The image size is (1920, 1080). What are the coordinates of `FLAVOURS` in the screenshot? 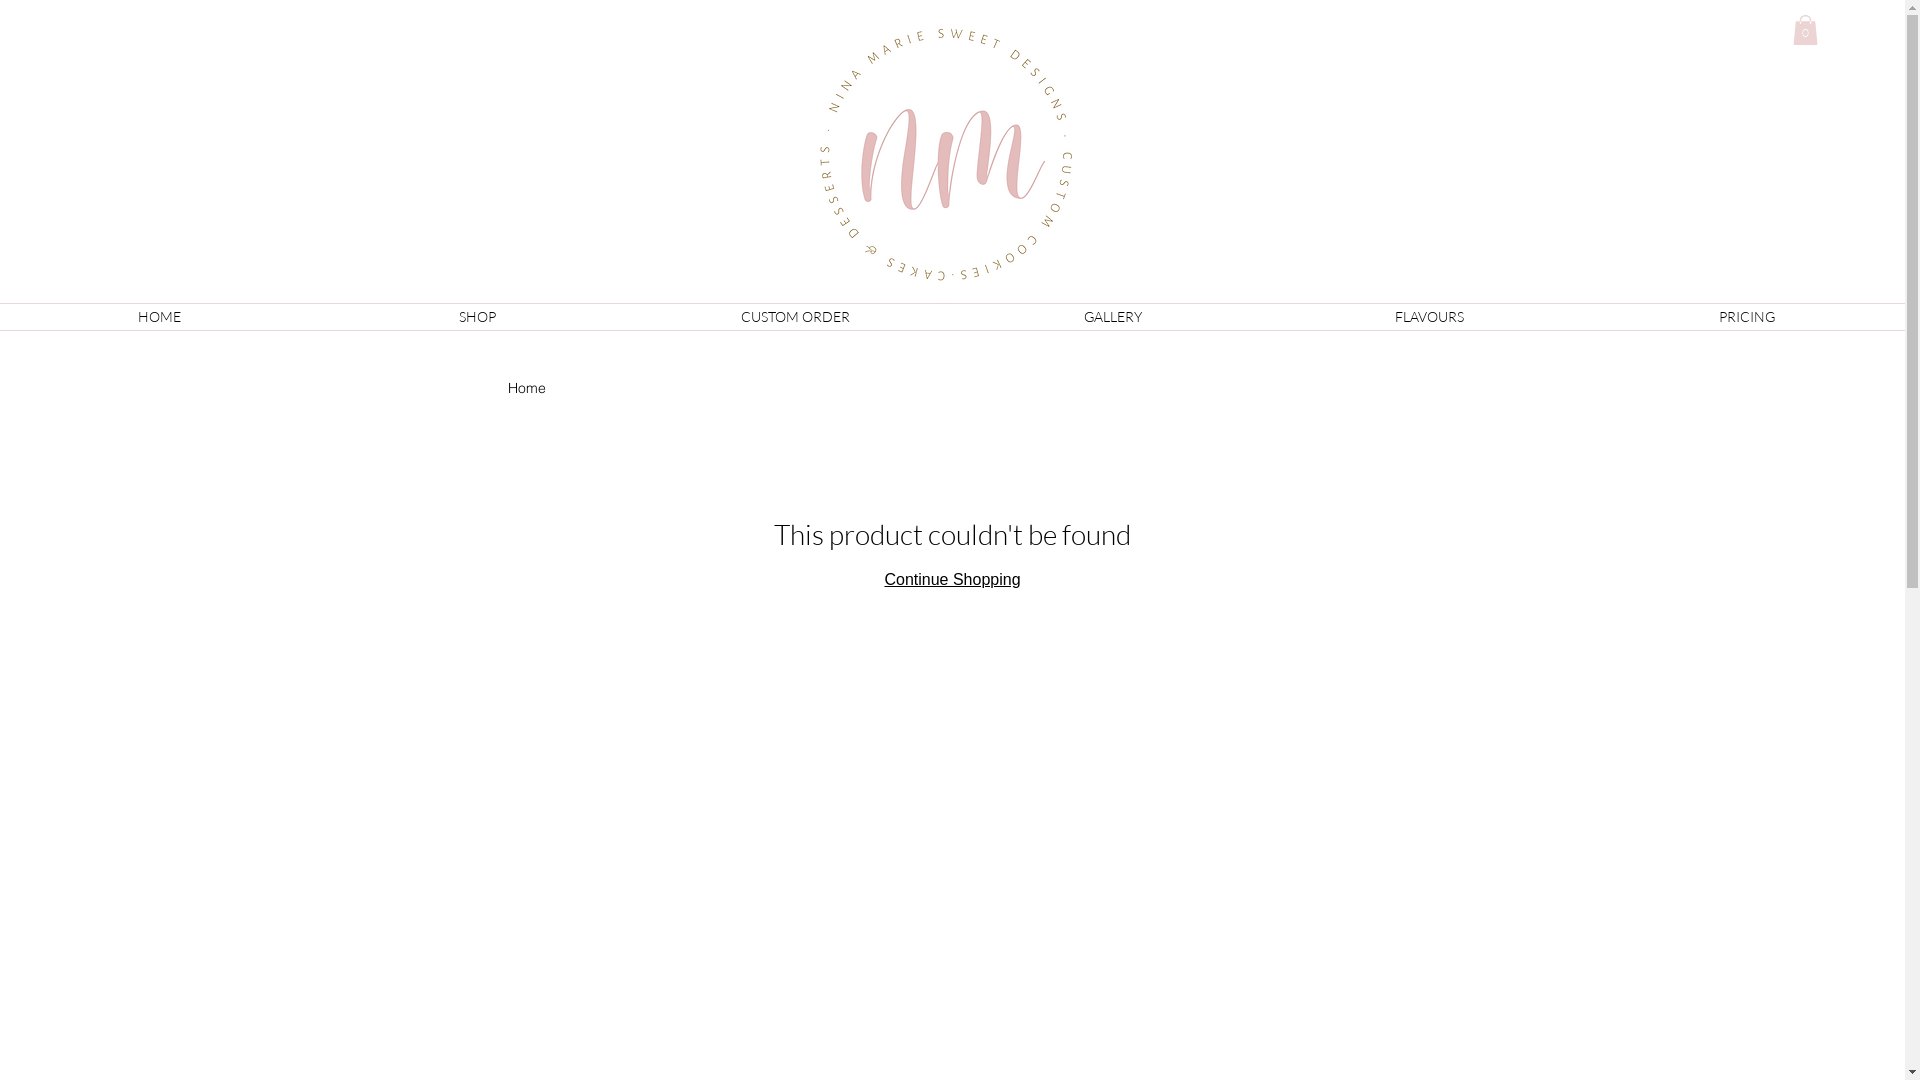 It's located at (1430, 317).